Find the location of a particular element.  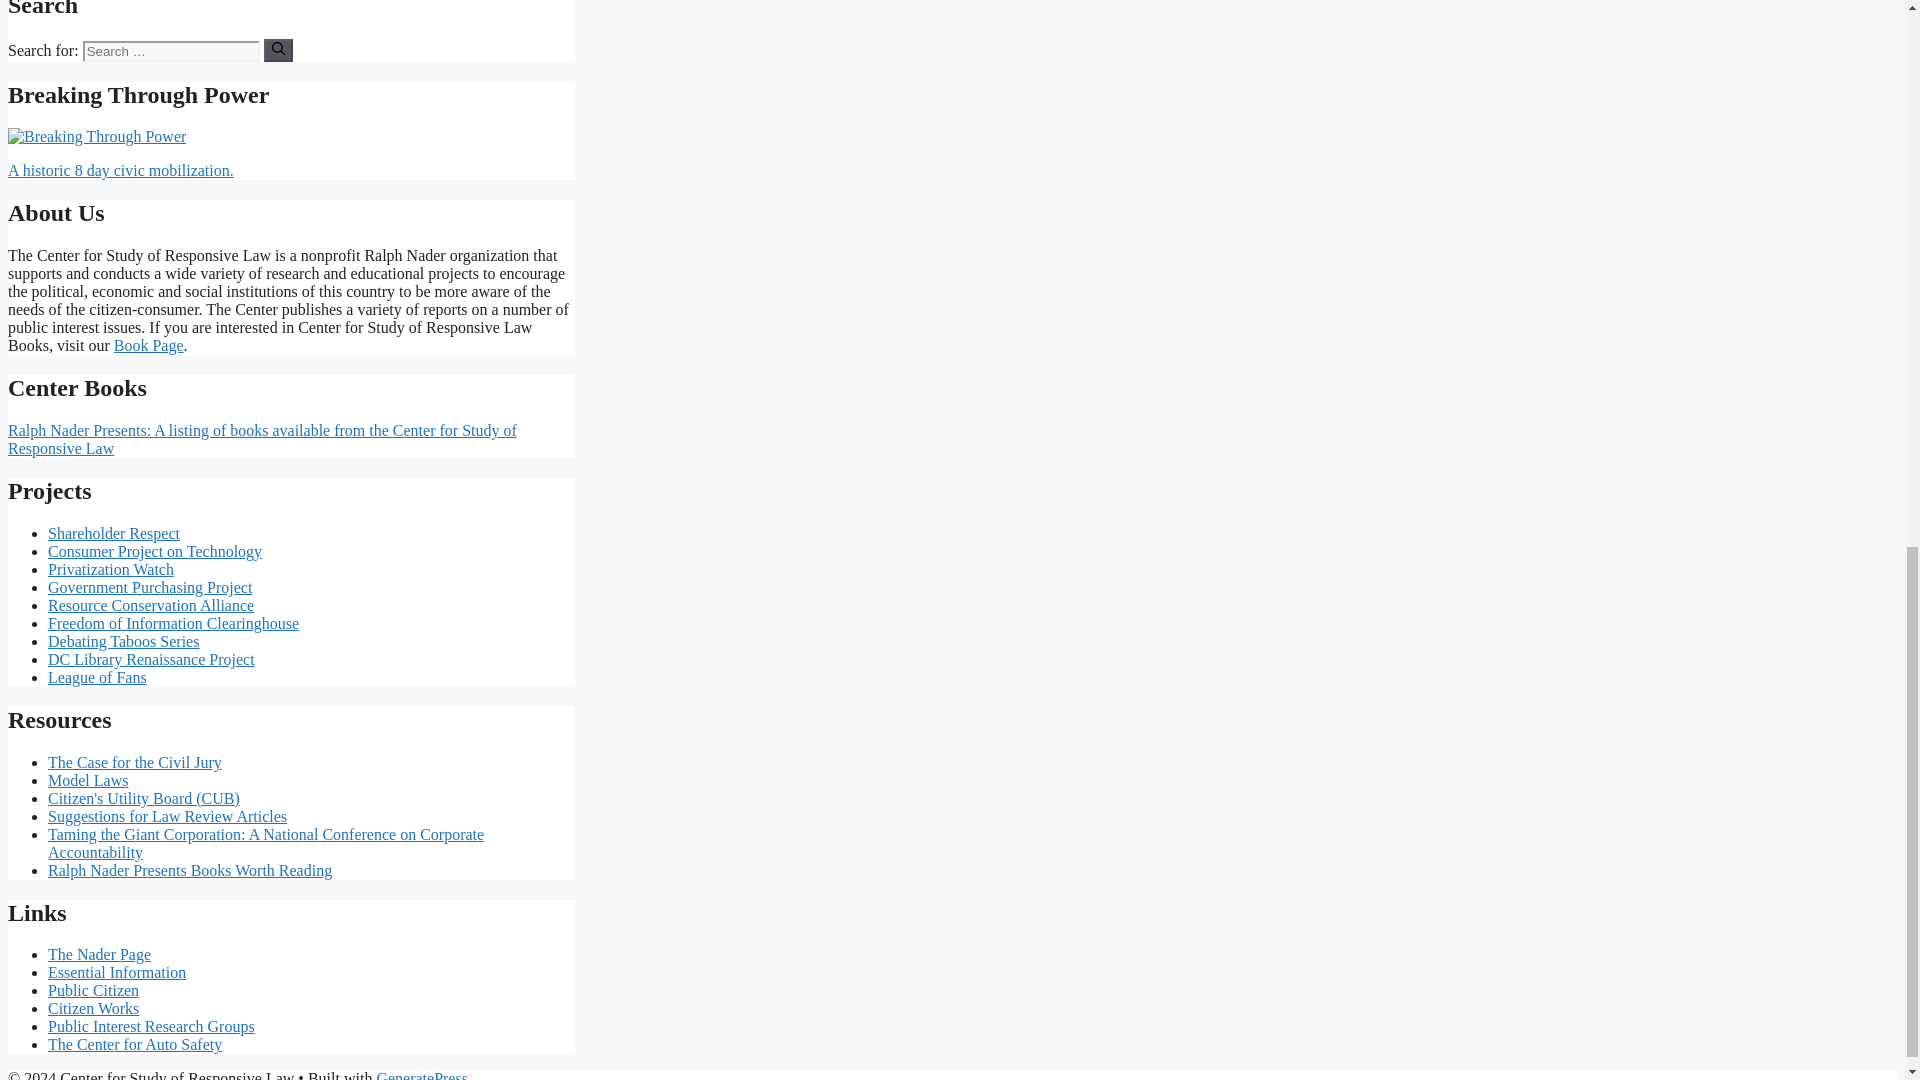

Model Laws is located at coordinates (88, 780).